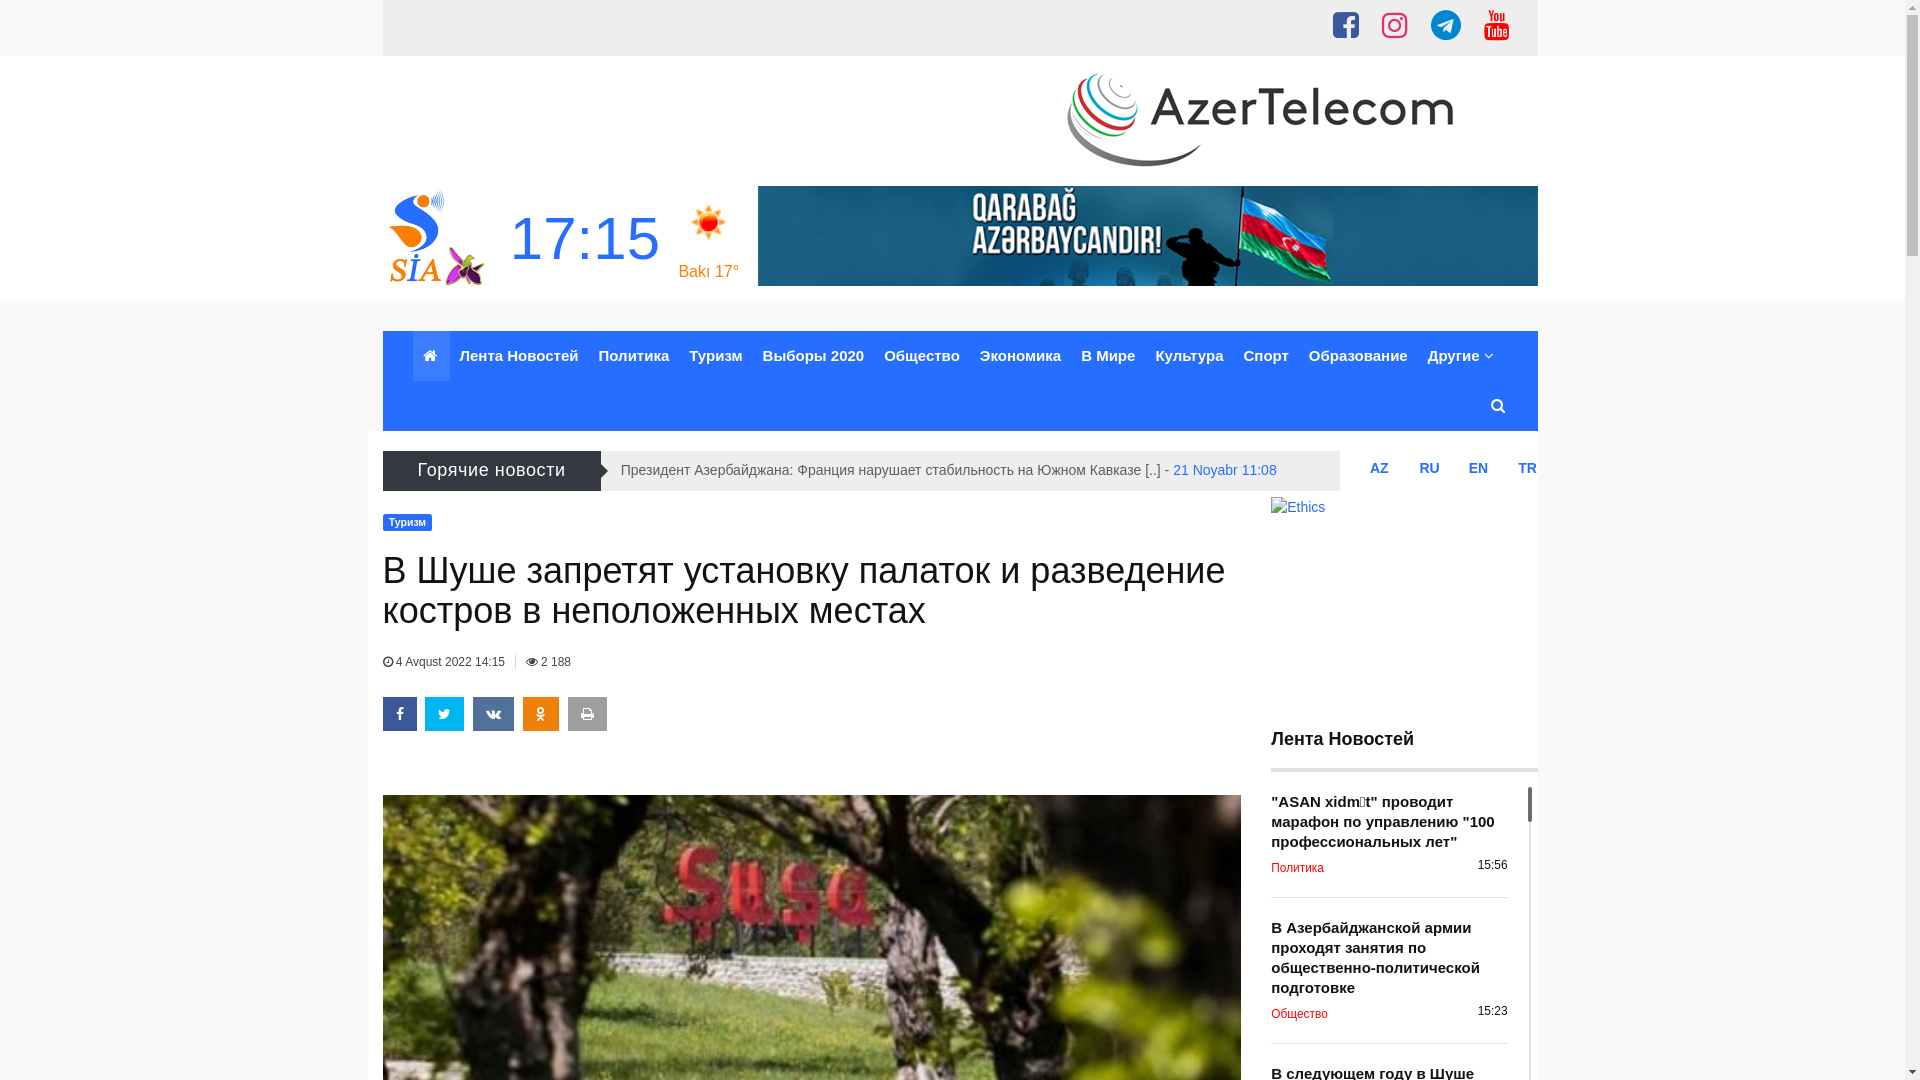 Image resolution: width=1920 pixels, height=1080 pixels. I want to click on EN, so click(1478, 468).